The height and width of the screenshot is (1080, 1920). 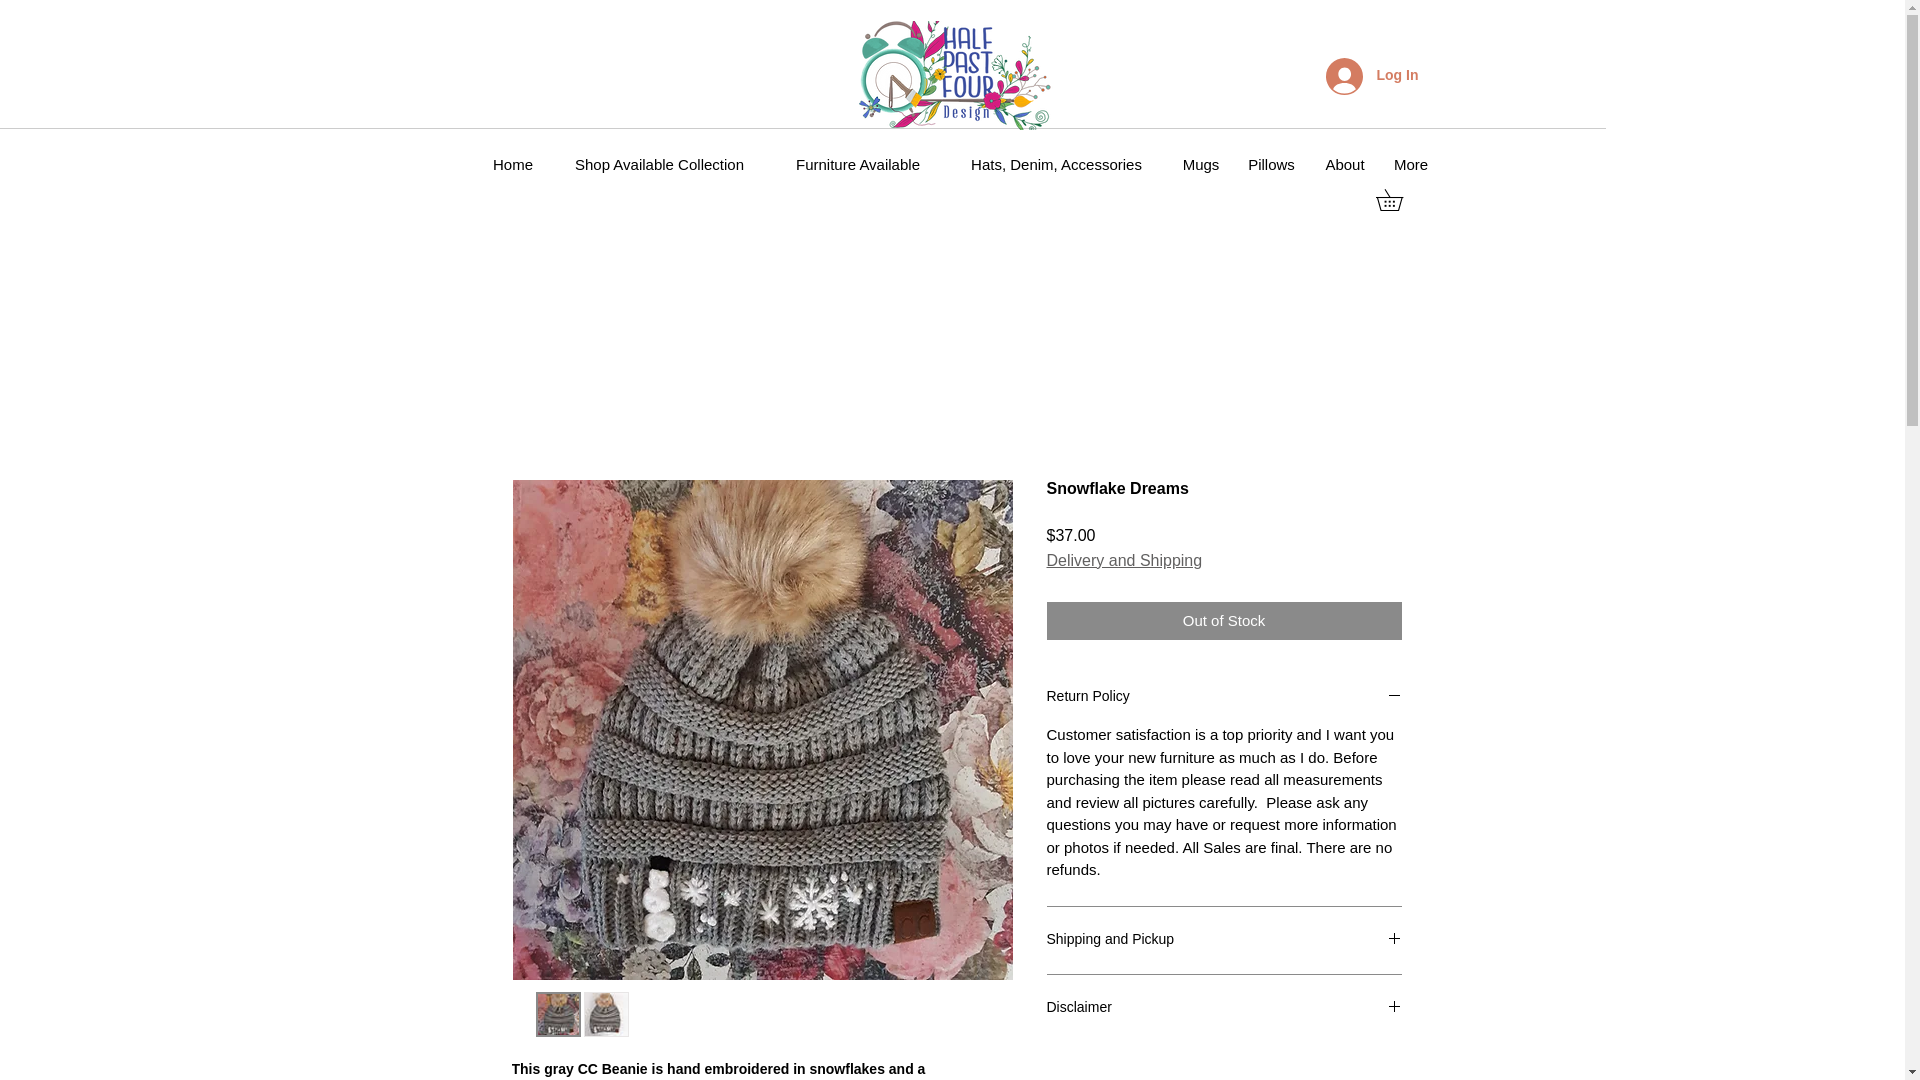 I want to click on Mugs, so click(x=1200, y=165).